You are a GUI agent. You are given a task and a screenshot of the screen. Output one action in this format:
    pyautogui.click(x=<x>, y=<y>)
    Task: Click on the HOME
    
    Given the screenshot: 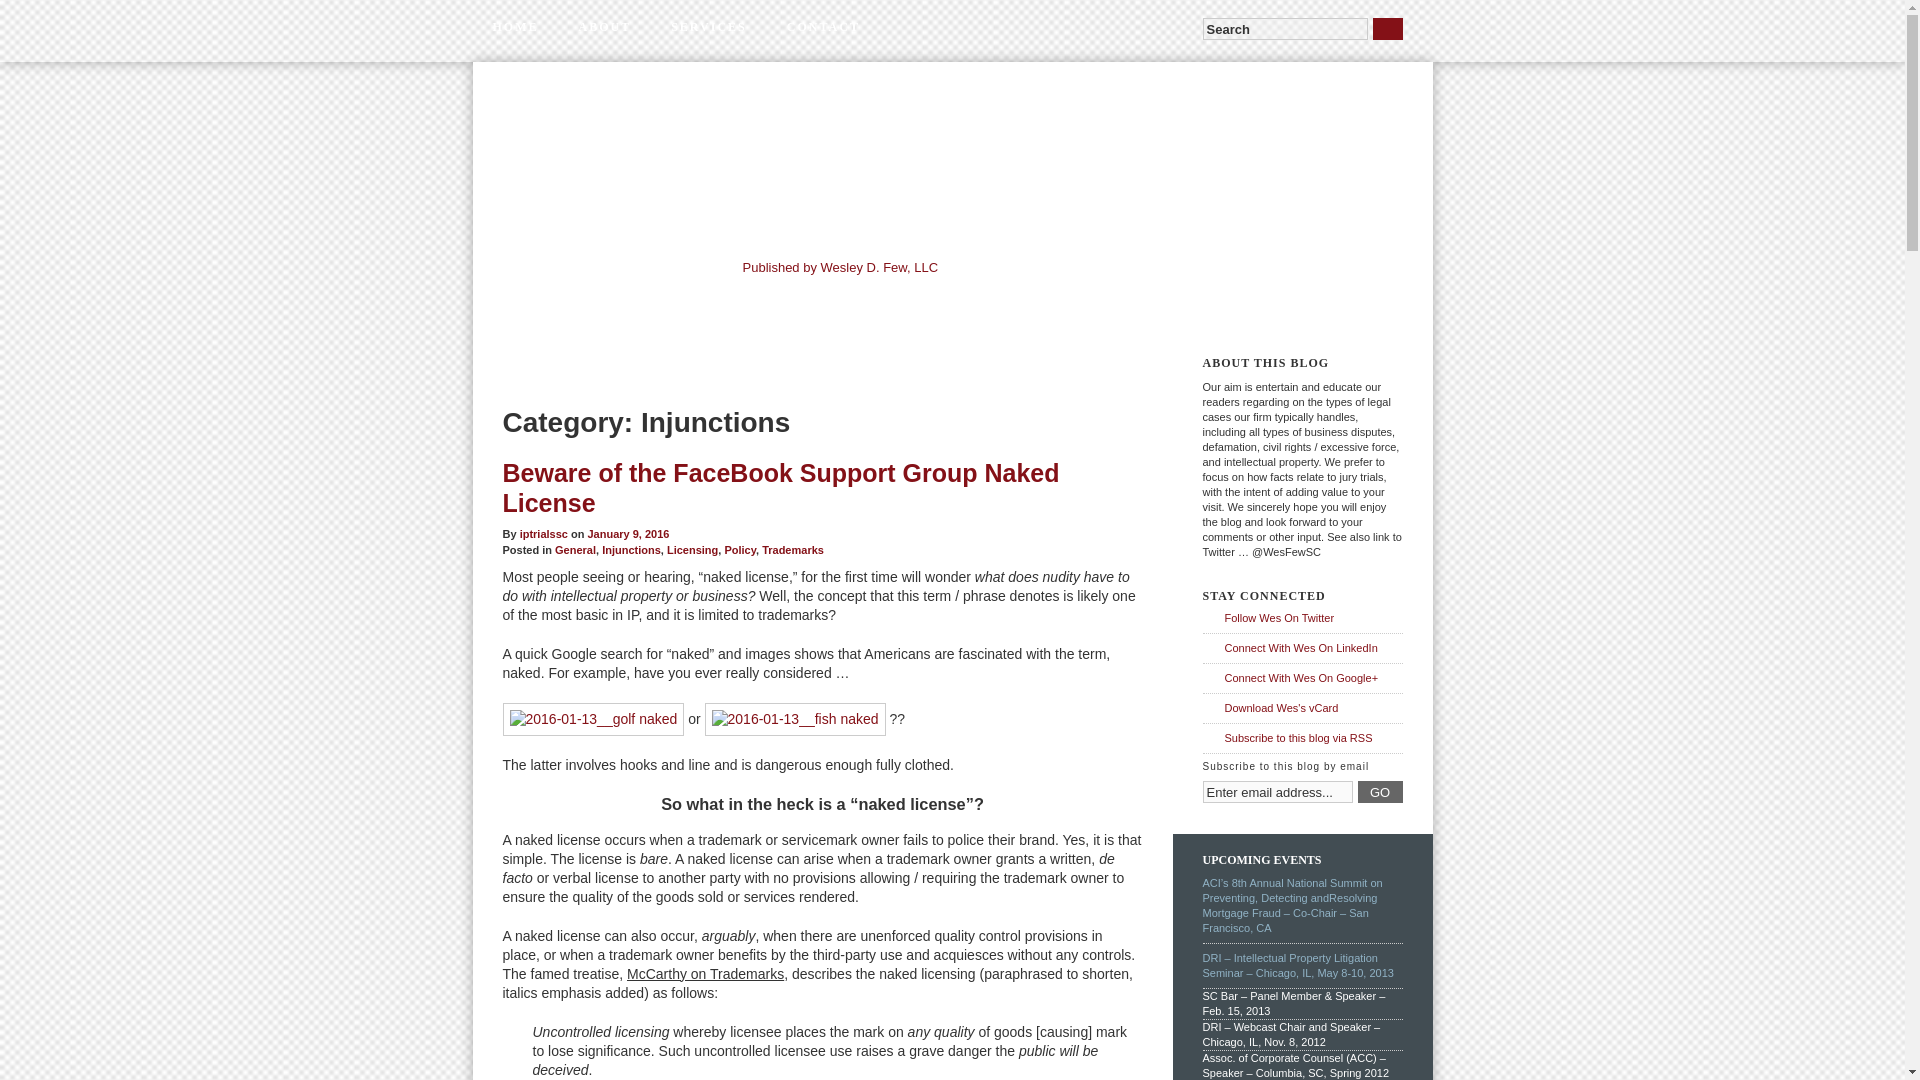 What is the action you would take?
    pyautogui.click(x=515, y=29)
    